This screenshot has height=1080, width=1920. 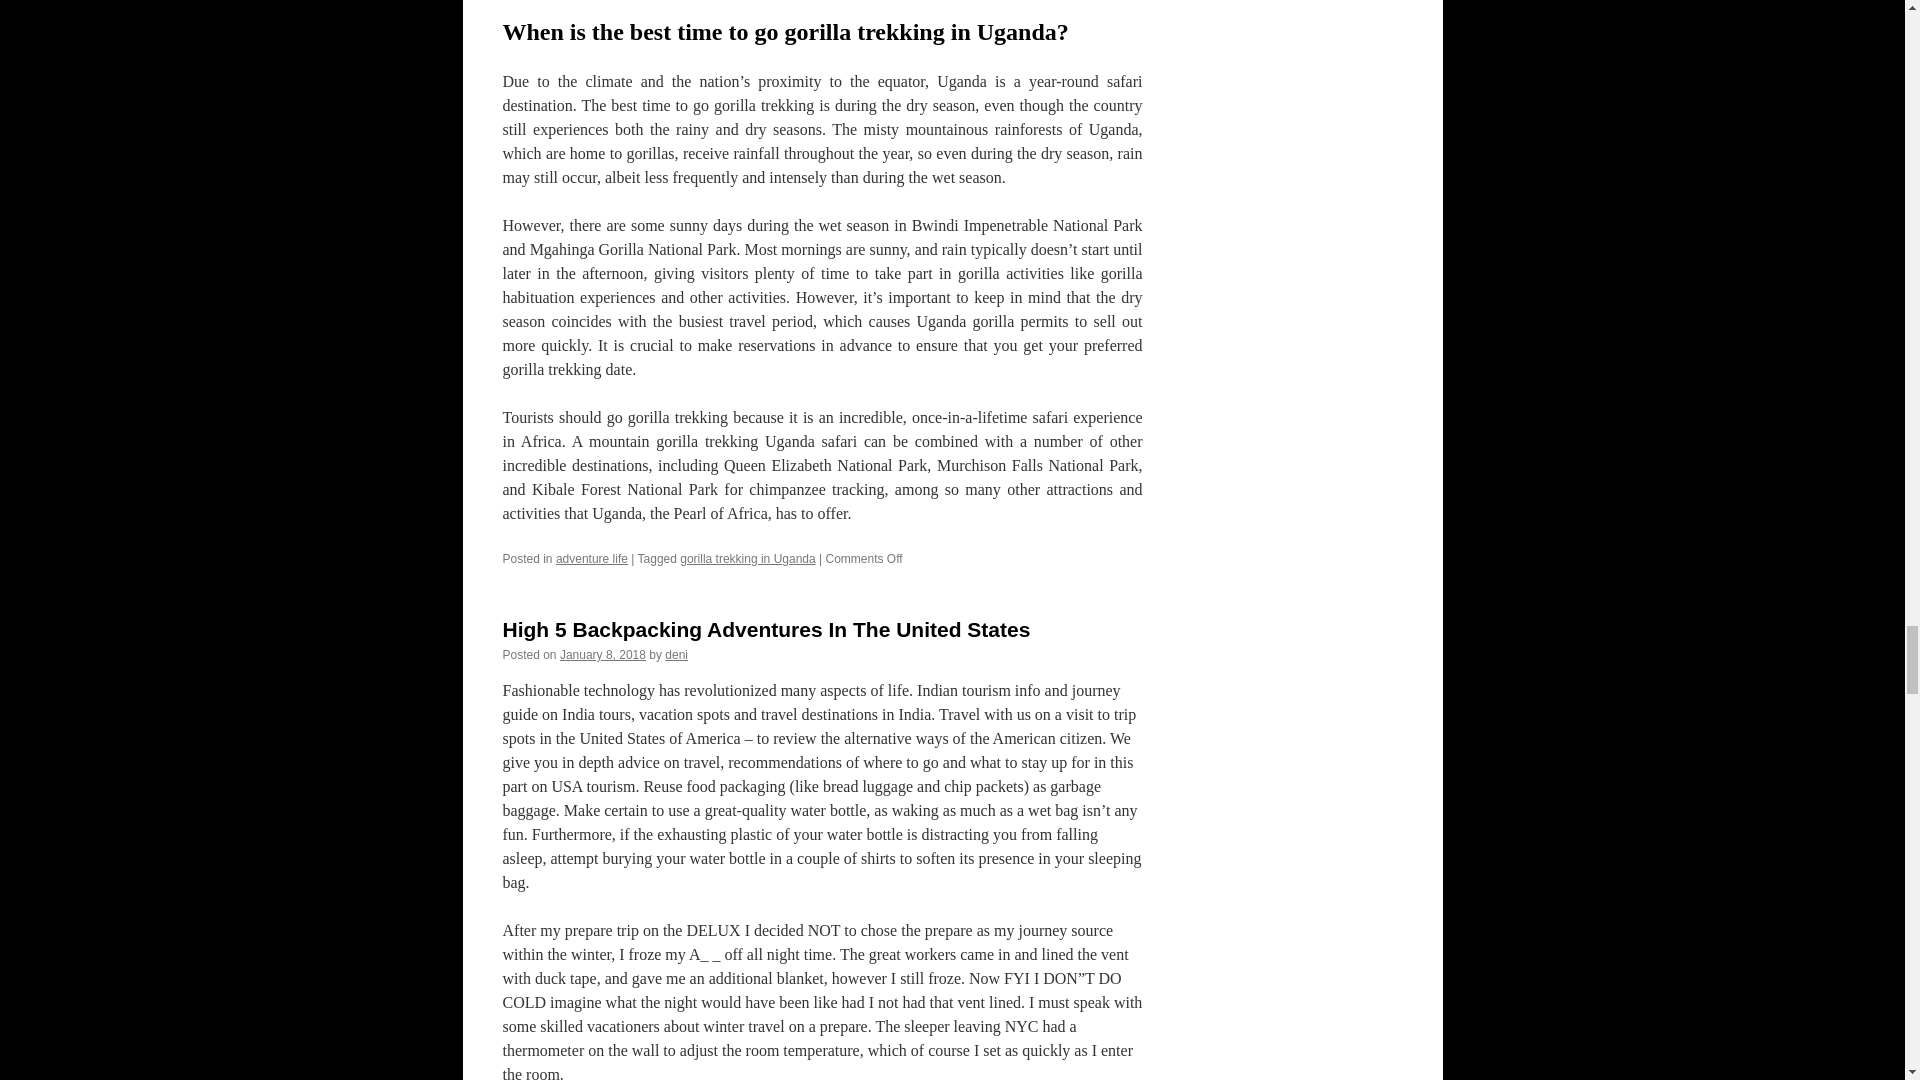 What do you see at coordinates (592, 558) in the screenshot?
I see `adventure life` at bounding box center [592, 558].